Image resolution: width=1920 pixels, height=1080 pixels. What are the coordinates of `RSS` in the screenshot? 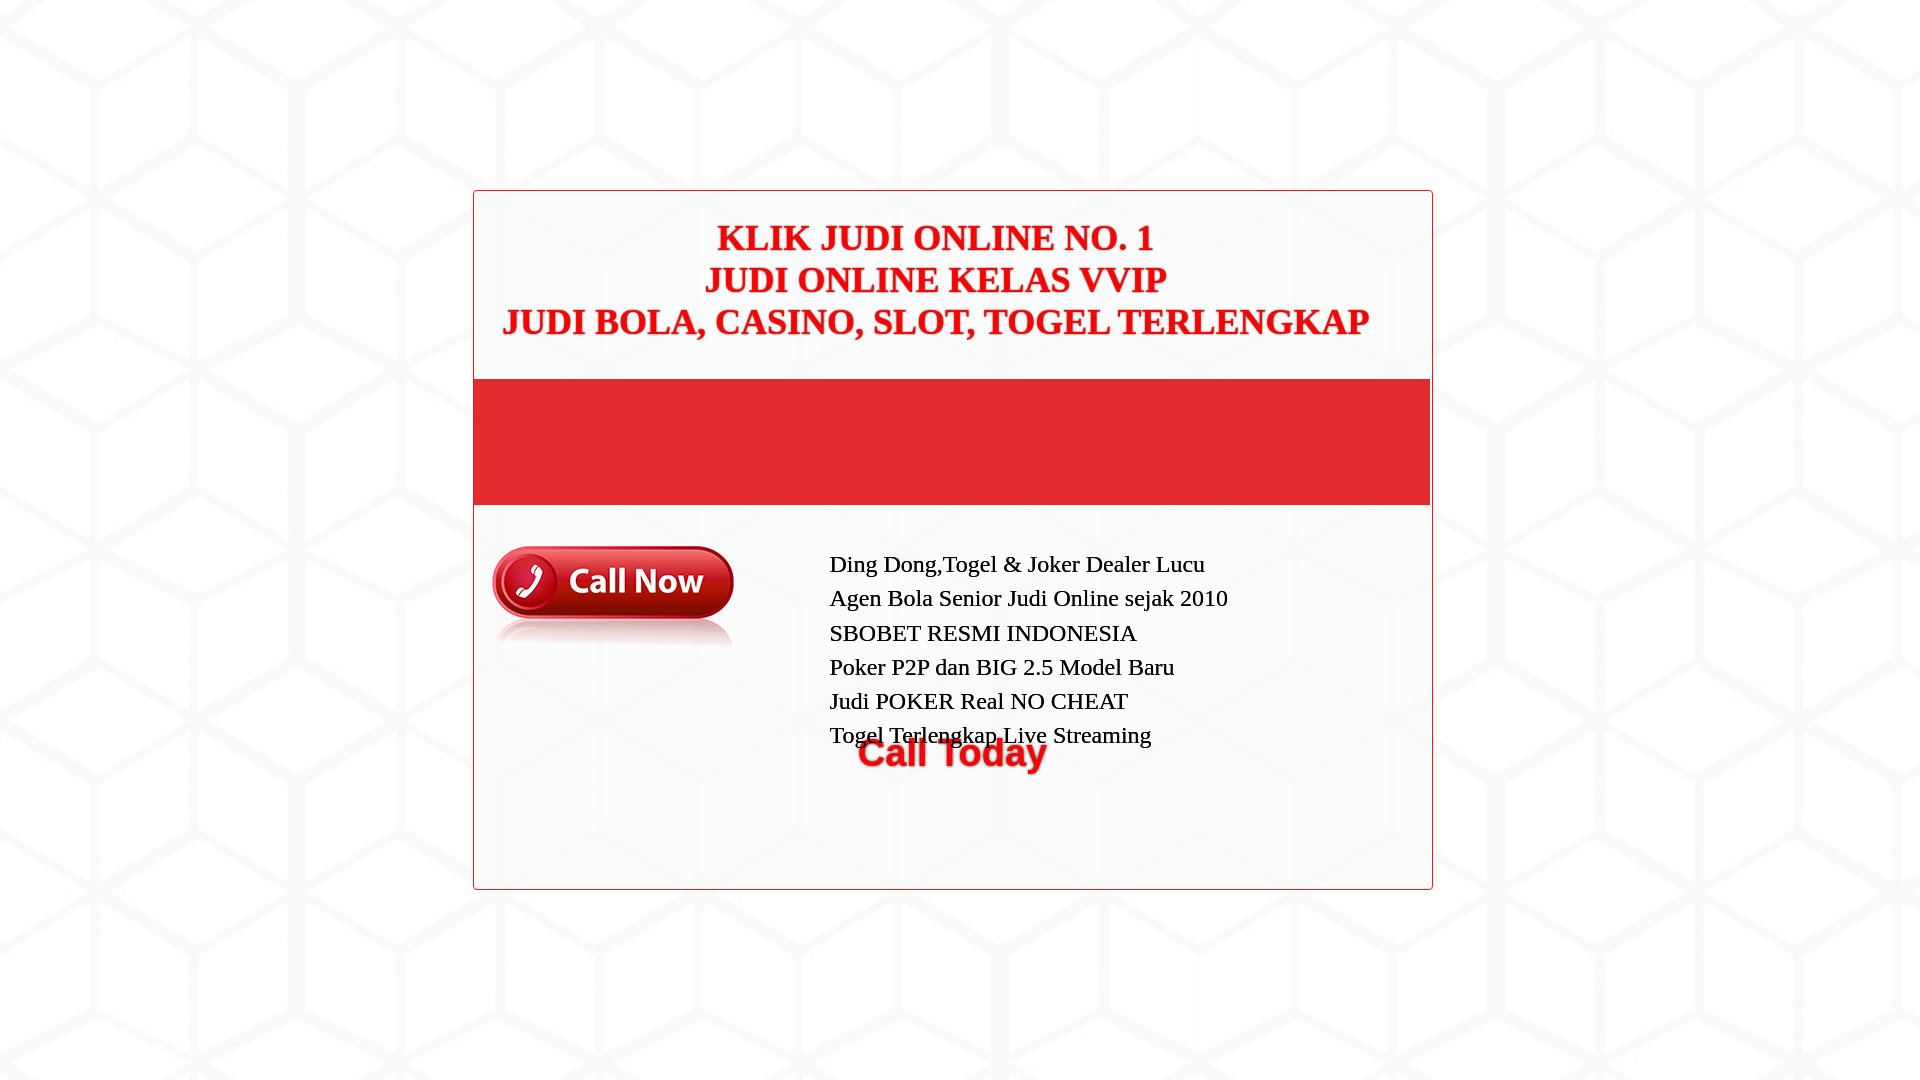 It's located at (1288, 808).